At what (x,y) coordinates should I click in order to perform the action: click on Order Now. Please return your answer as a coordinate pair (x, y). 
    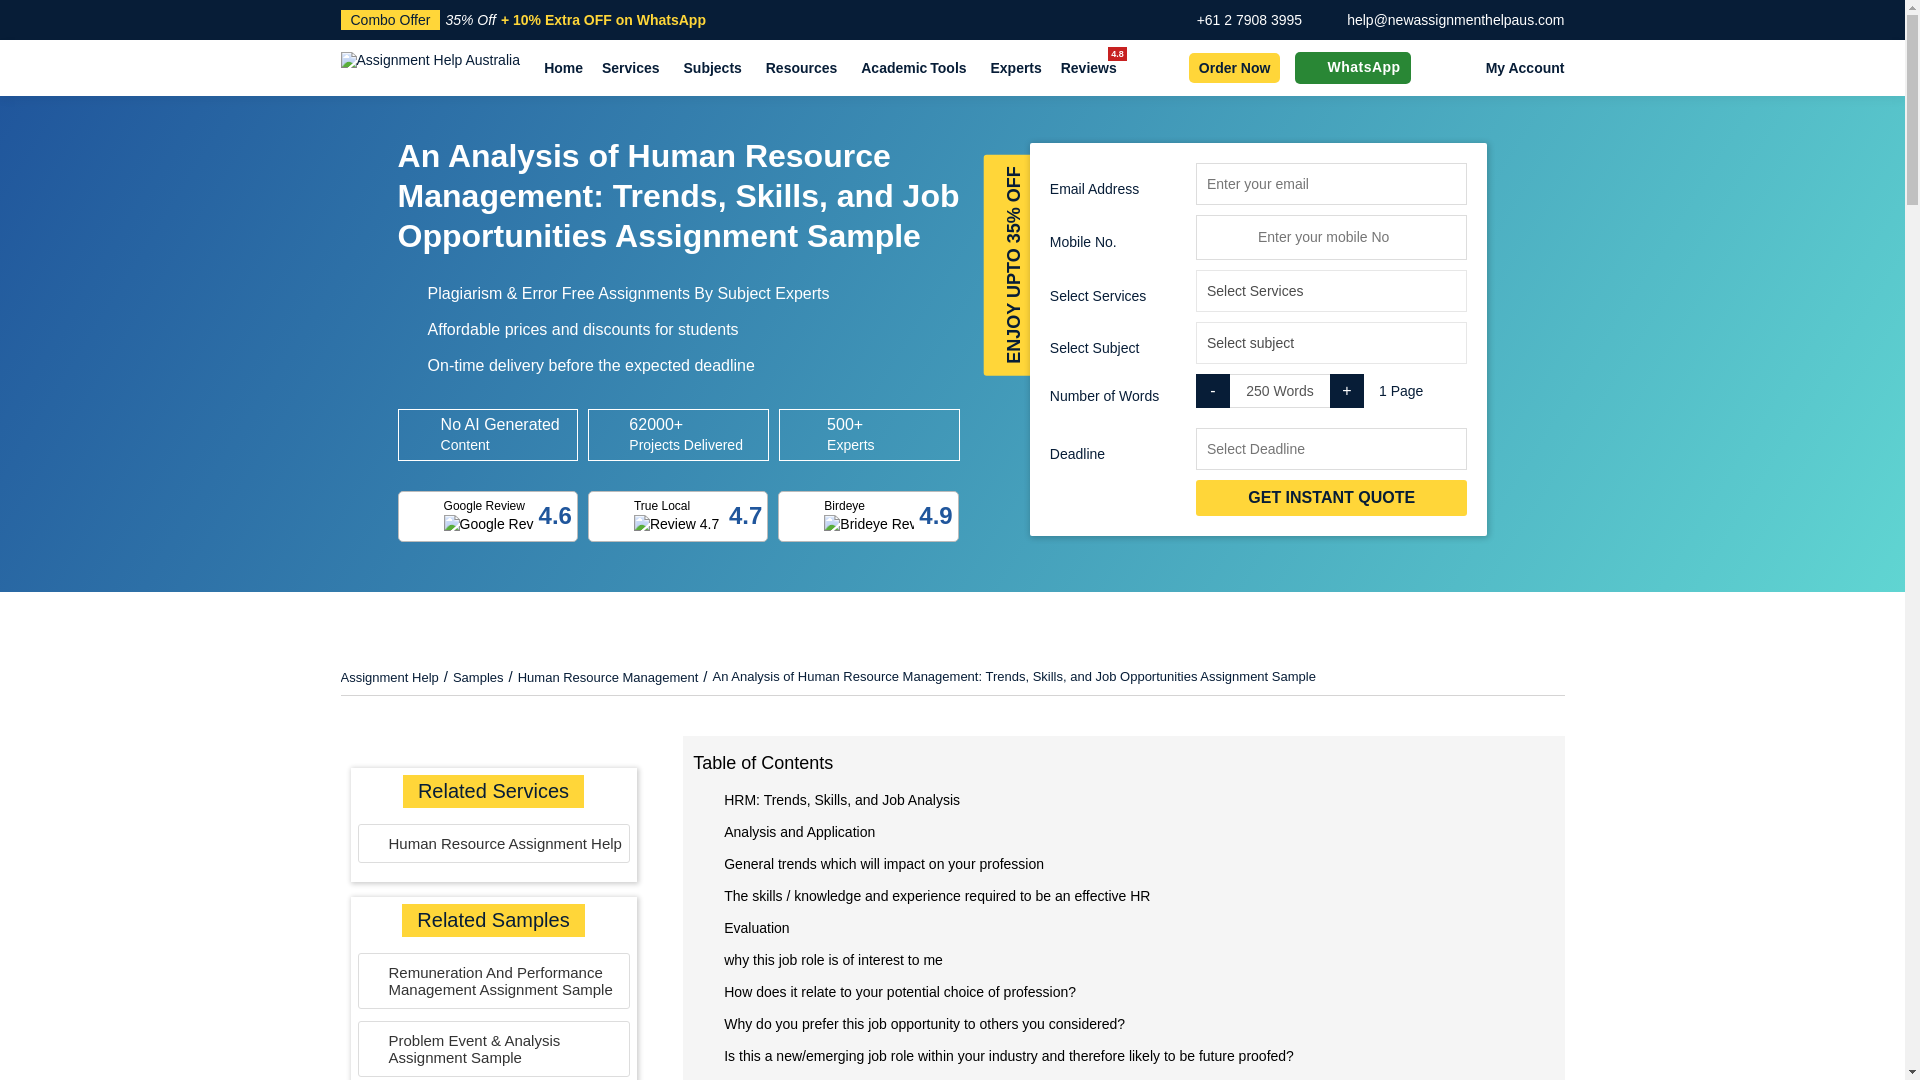
    Looking at the image, I should click on (492, 751).